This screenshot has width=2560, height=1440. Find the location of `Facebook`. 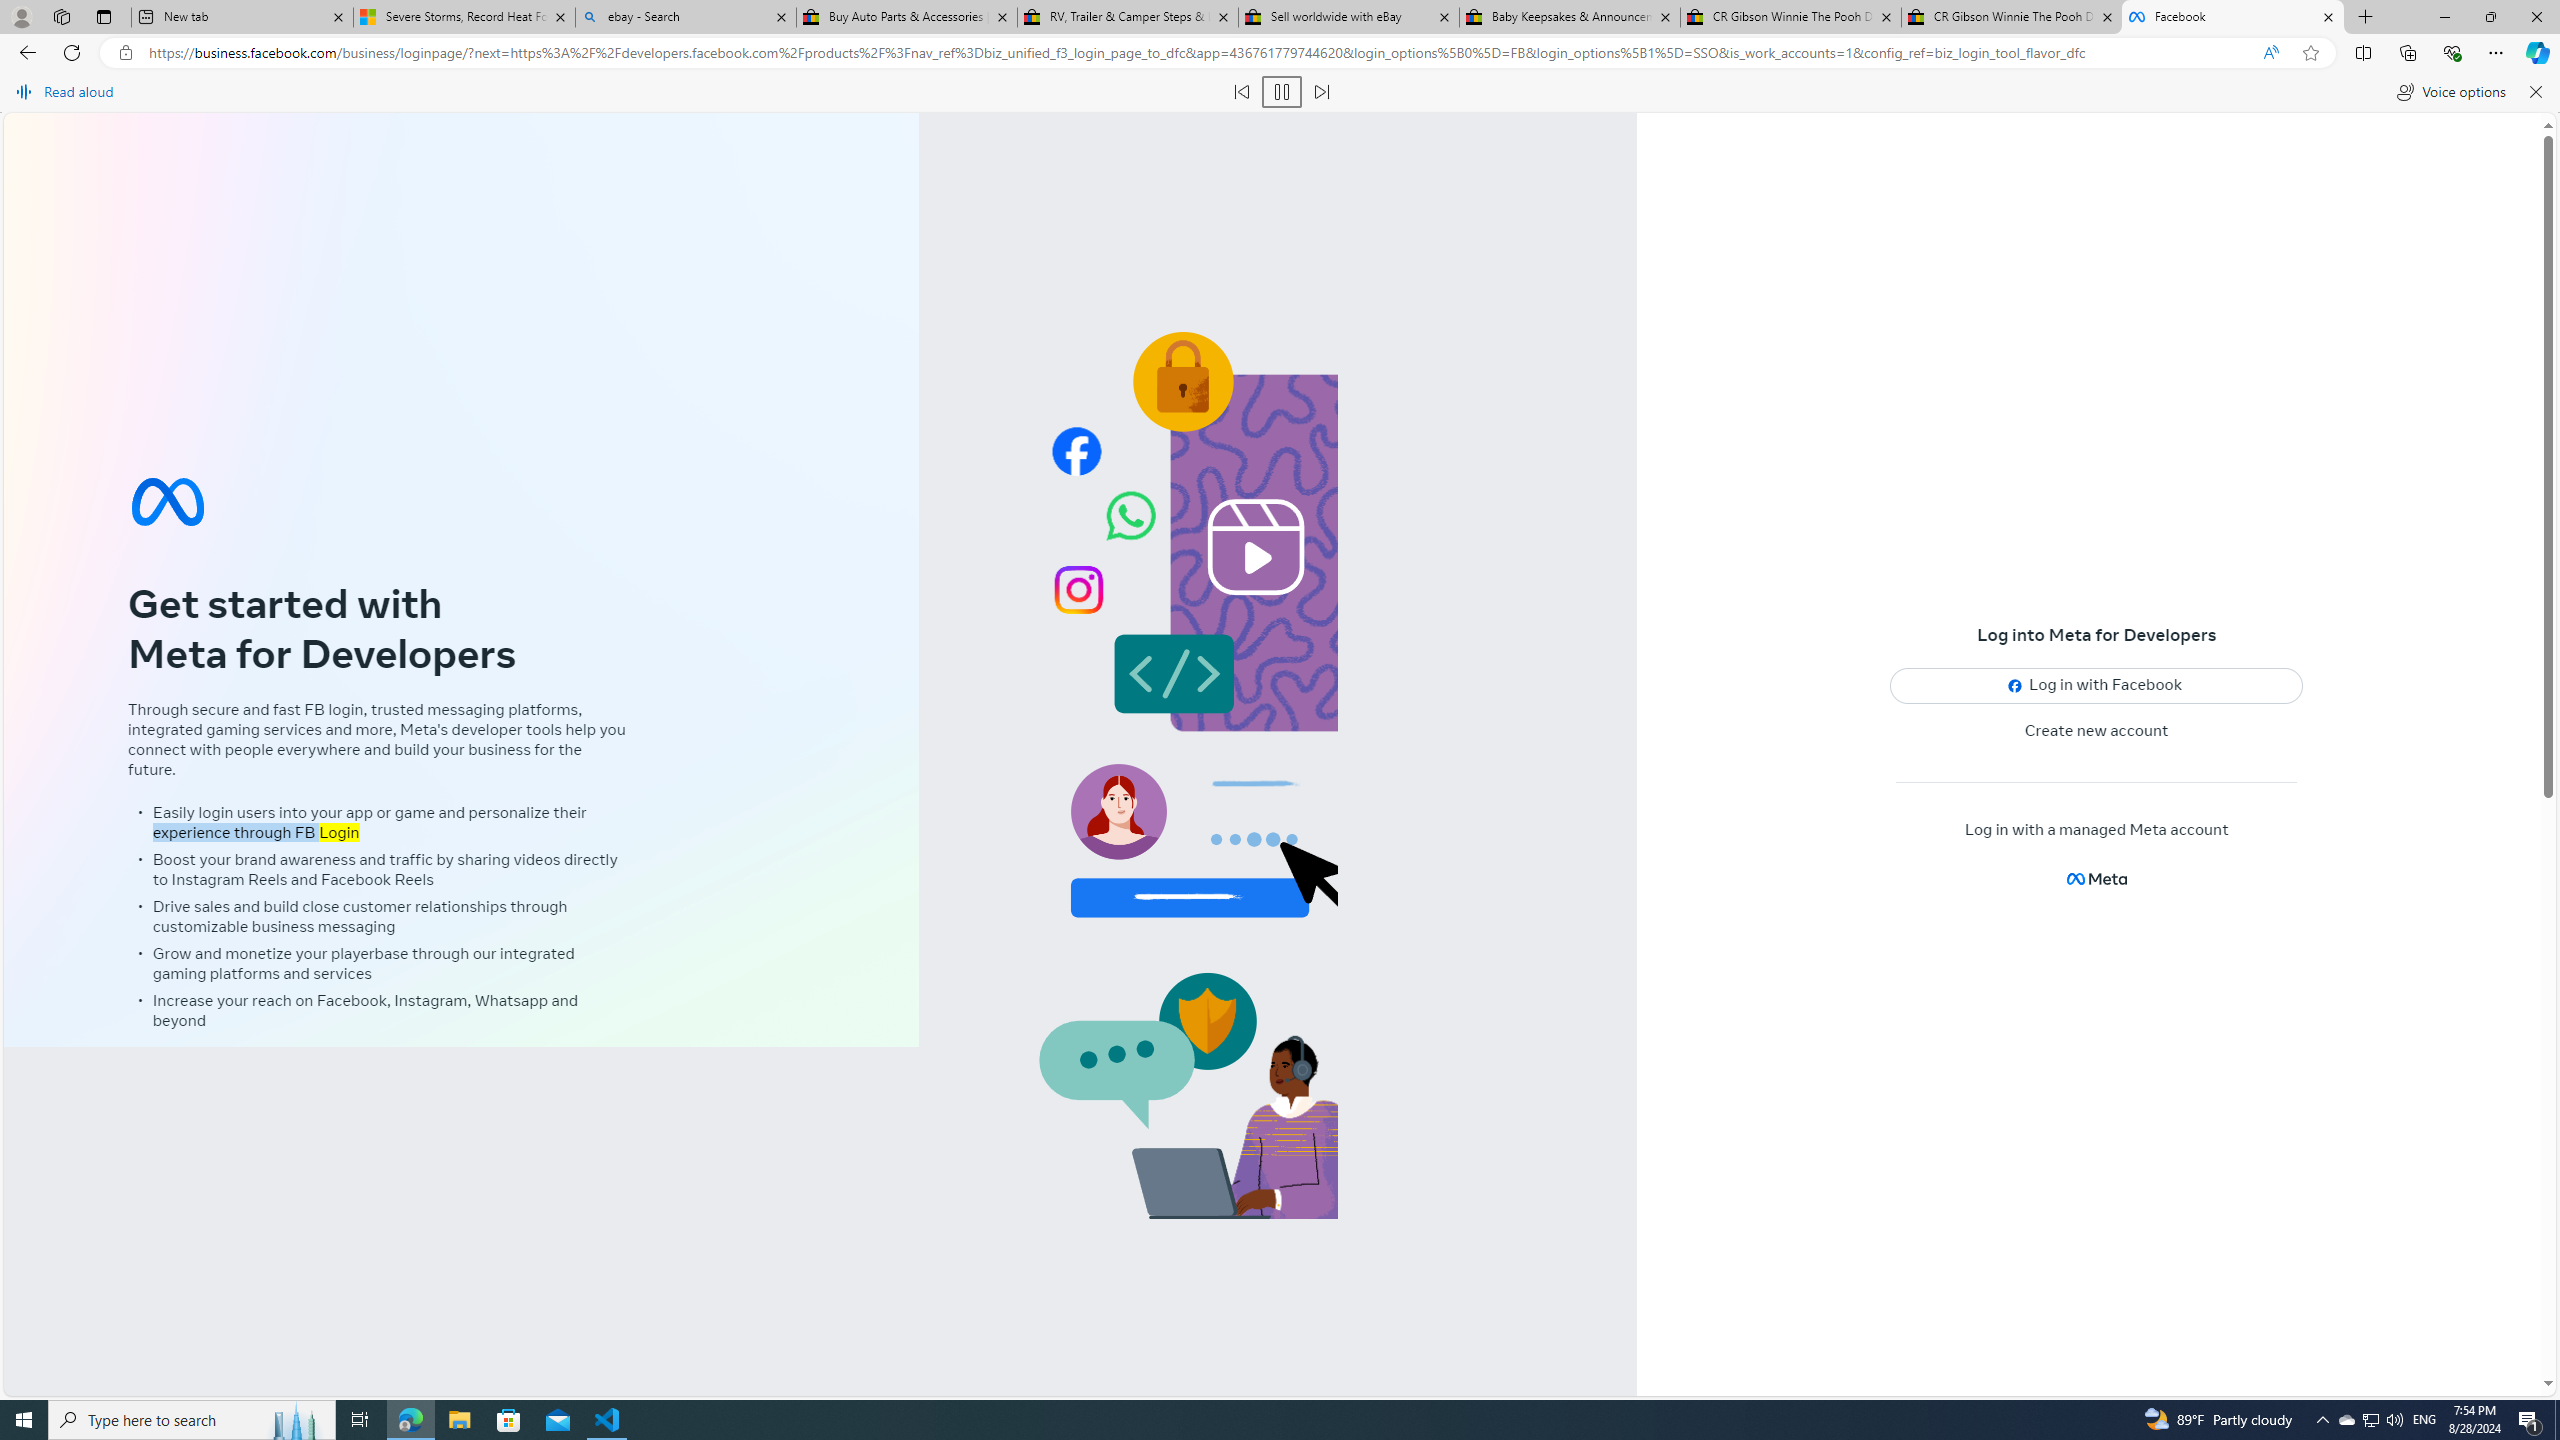

Facebook is located at coordinates (2233, 17).